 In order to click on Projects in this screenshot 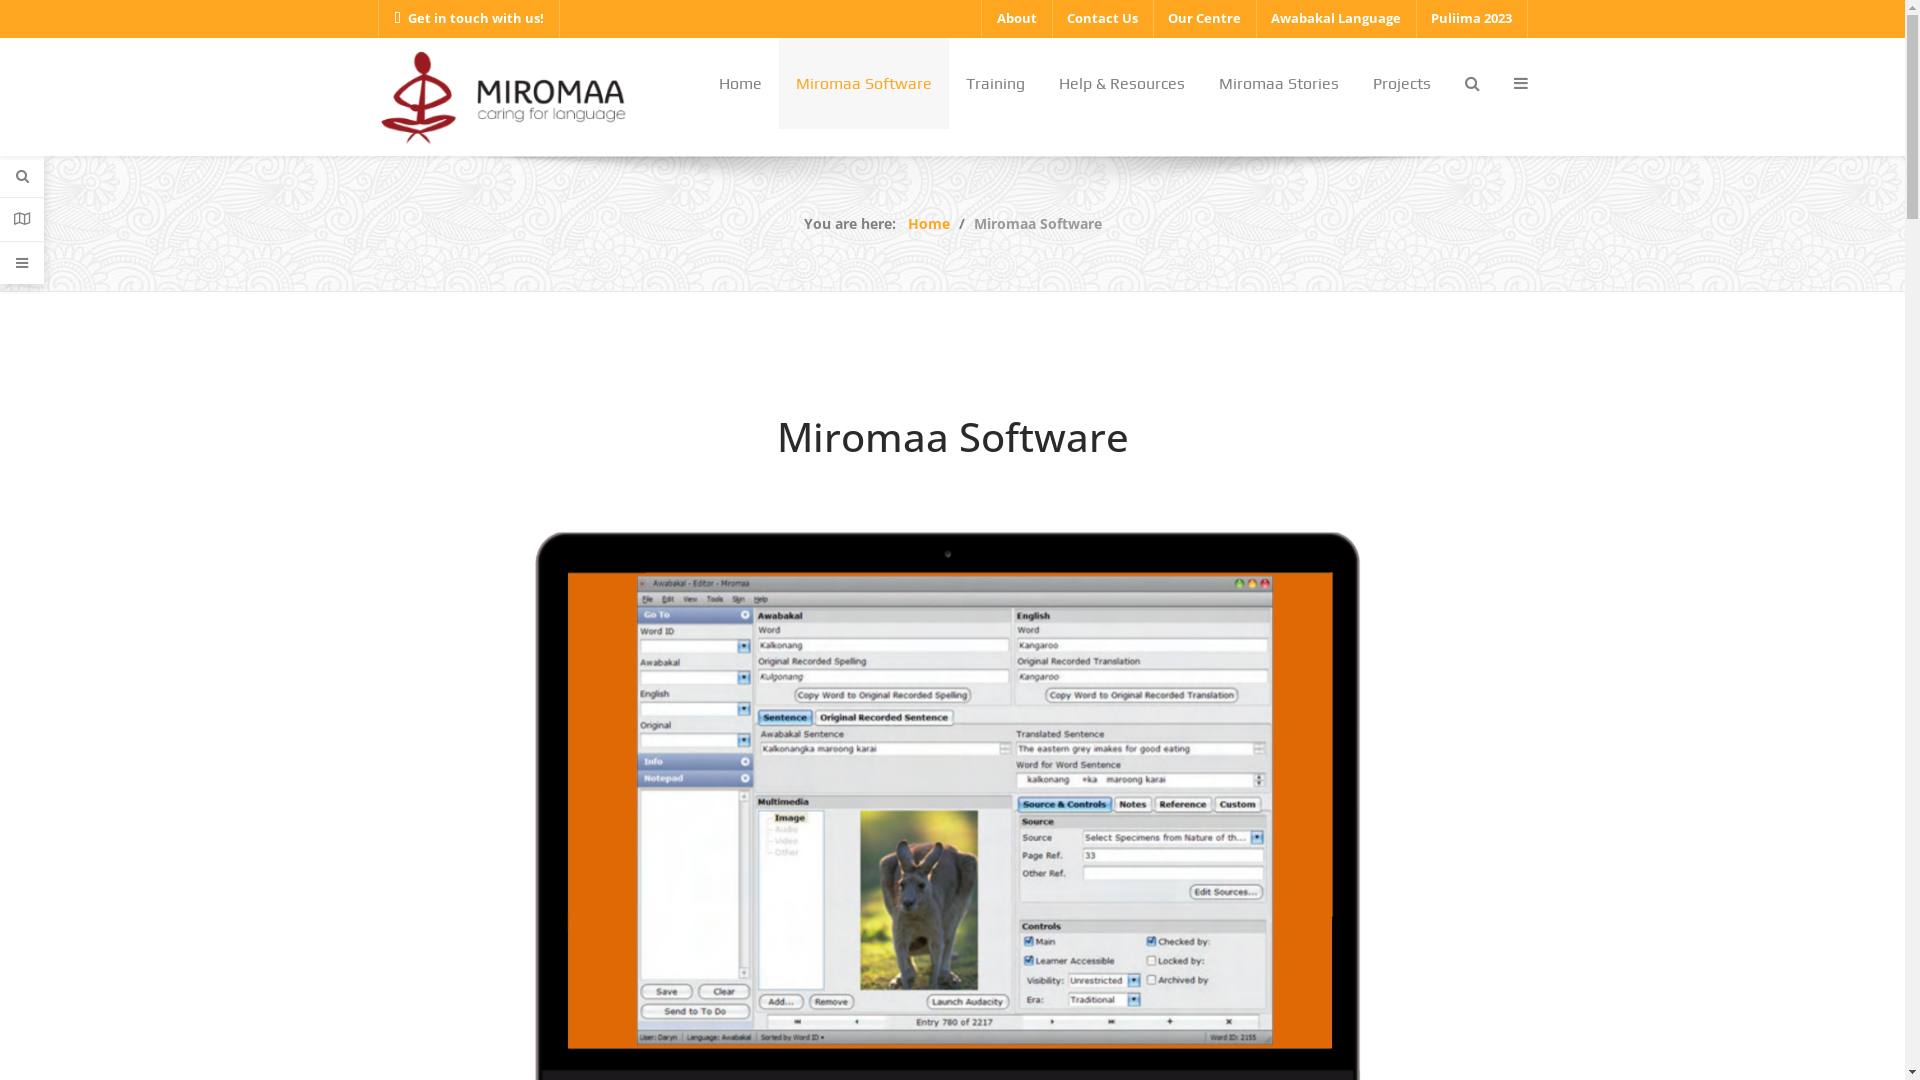, I will do `click(1402, 84)`.